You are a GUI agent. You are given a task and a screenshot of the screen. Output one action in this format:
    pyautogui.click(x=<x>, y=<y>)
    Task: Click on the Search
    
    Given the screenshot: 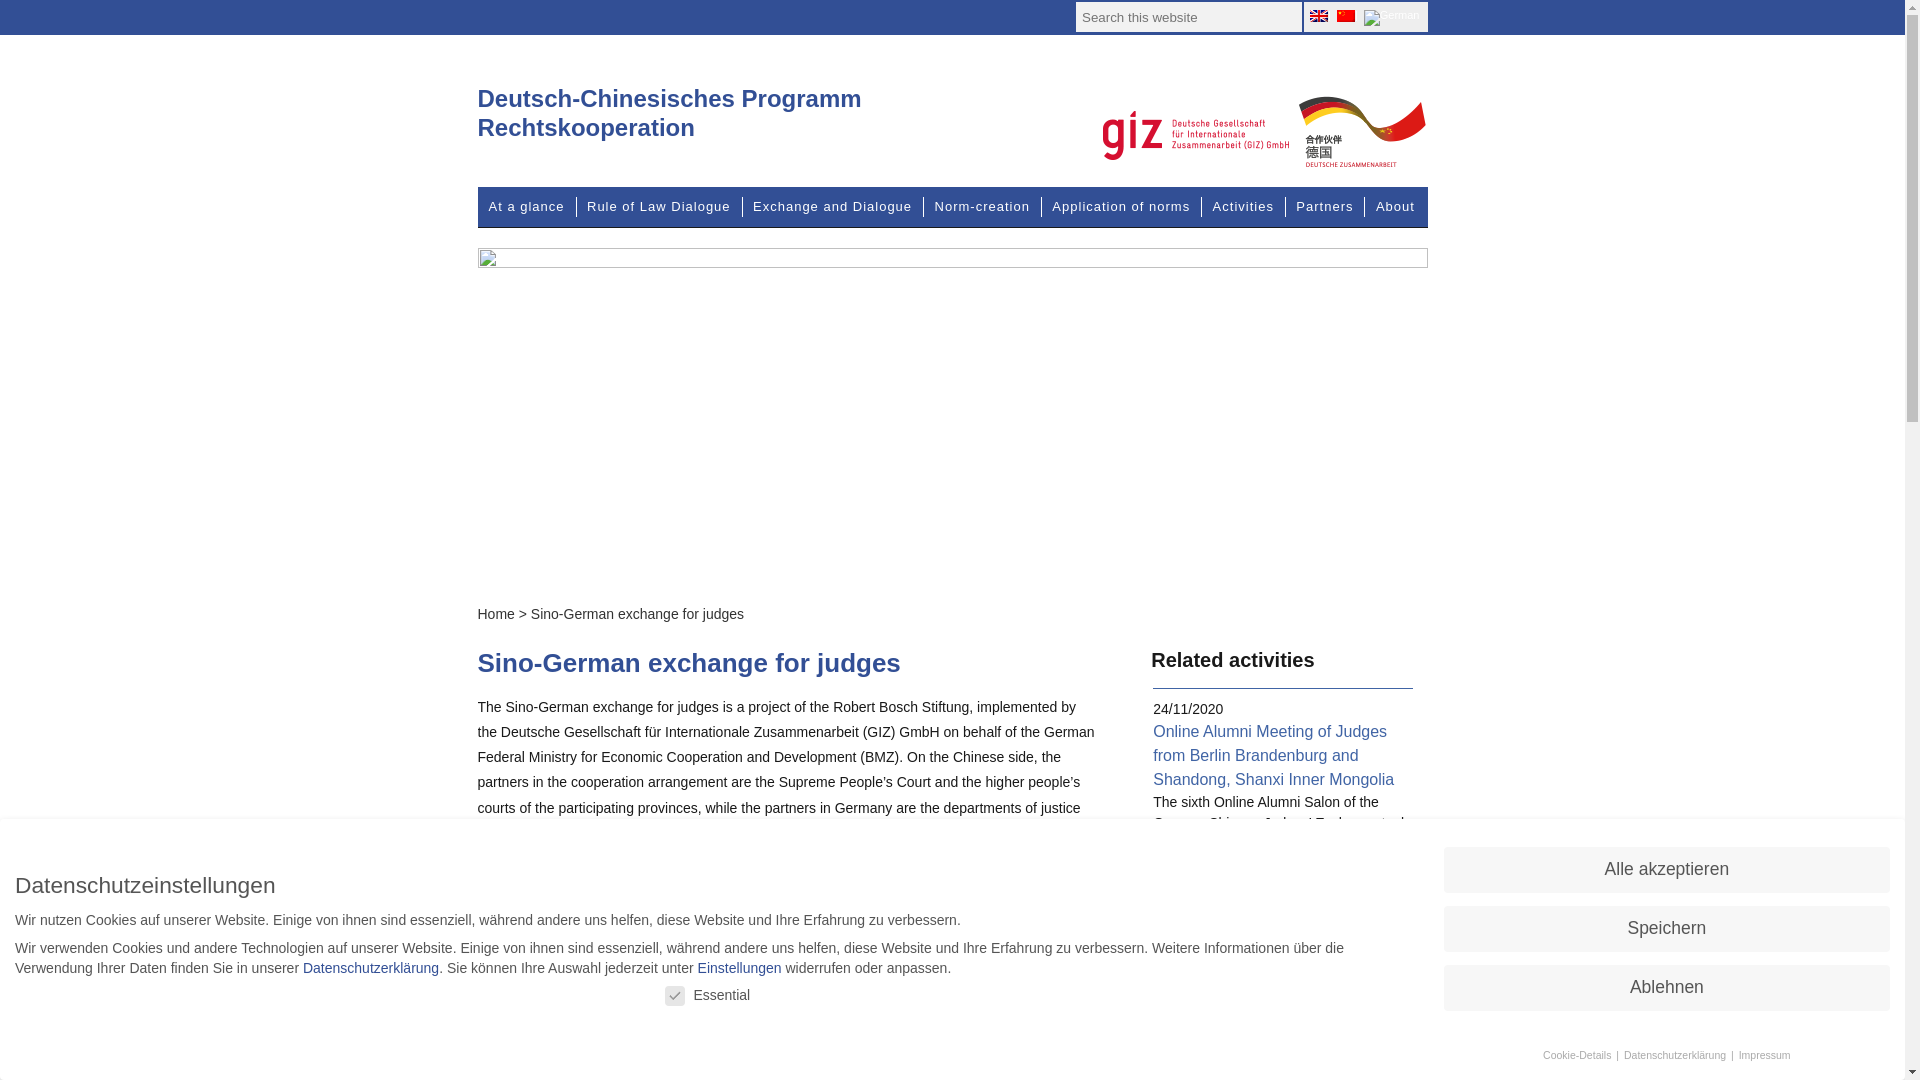 What is the action you would take?
    pyautogui.click(x=1284, y=17)
    